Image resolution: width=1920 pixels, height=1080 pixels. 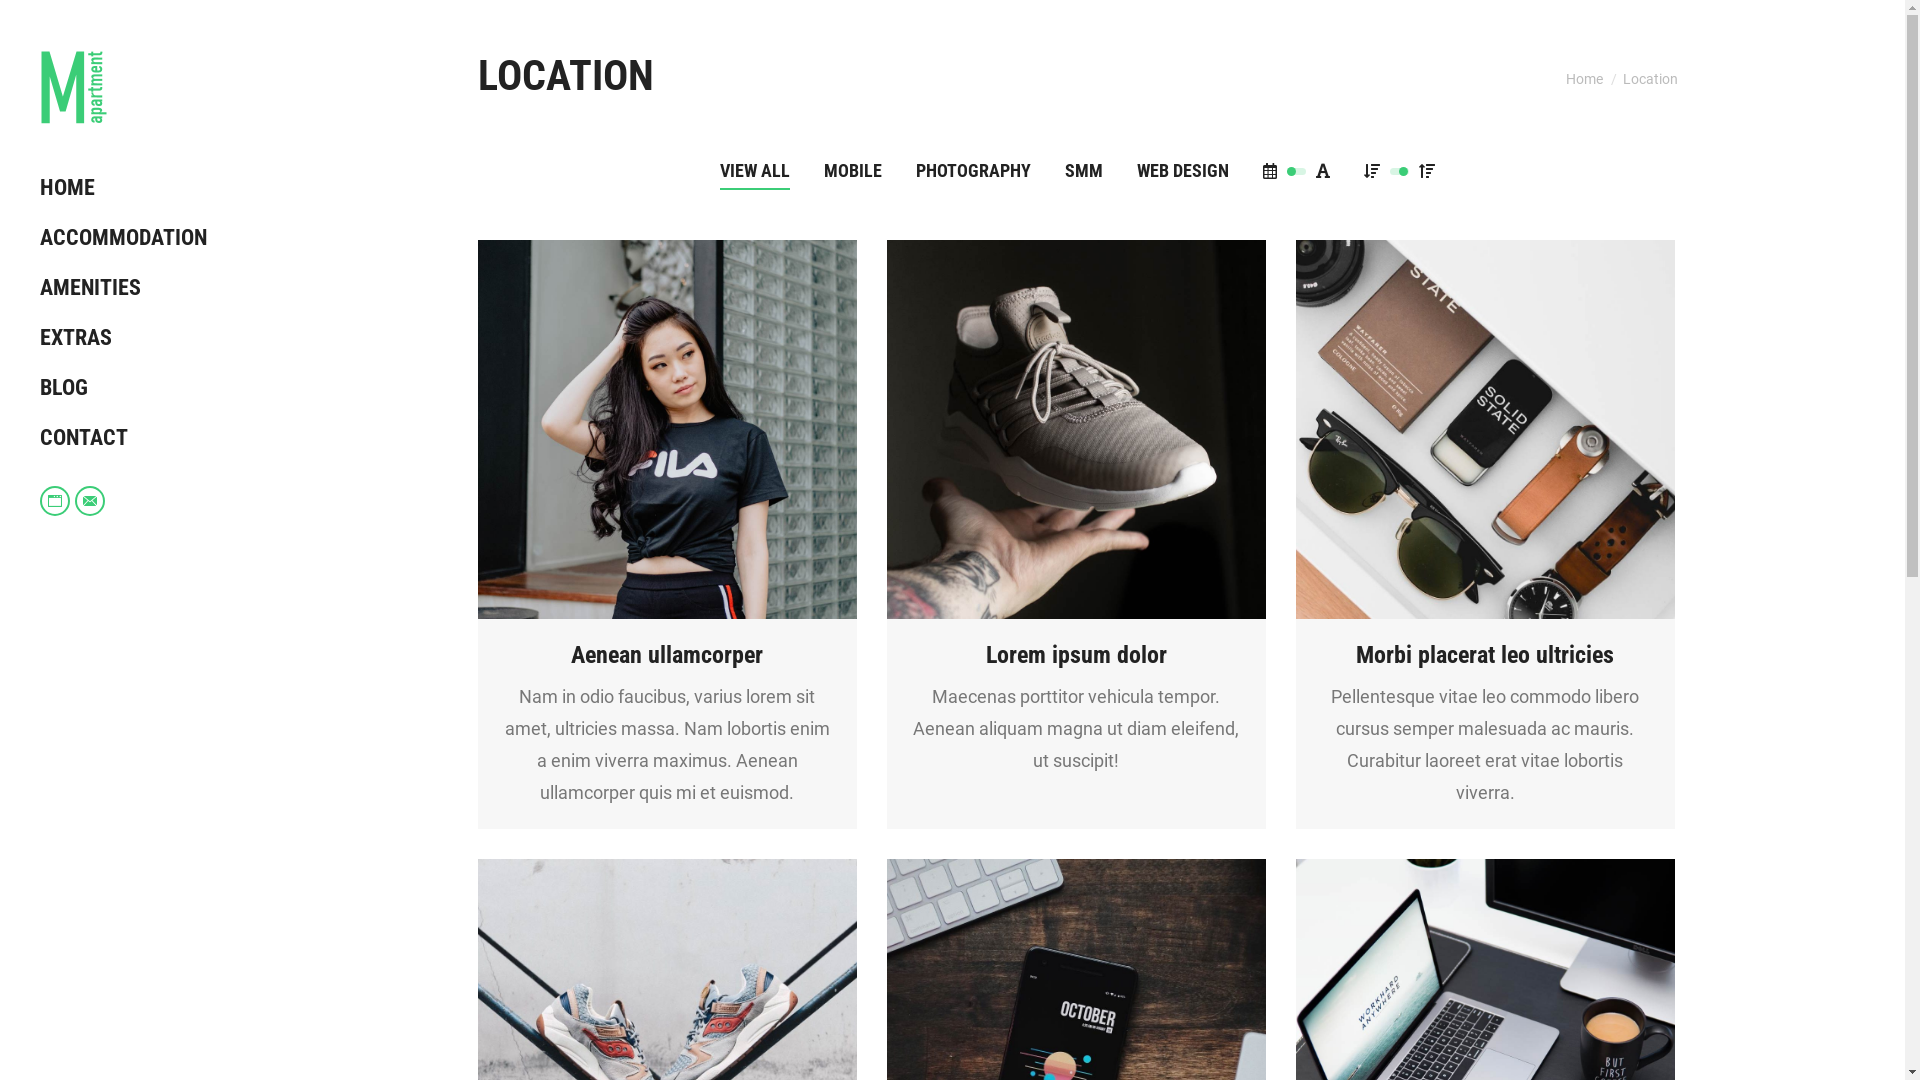 What do you see at coordinates (668, 430) in the screenshot?
I see `c017` at bounding box center [668, 430].